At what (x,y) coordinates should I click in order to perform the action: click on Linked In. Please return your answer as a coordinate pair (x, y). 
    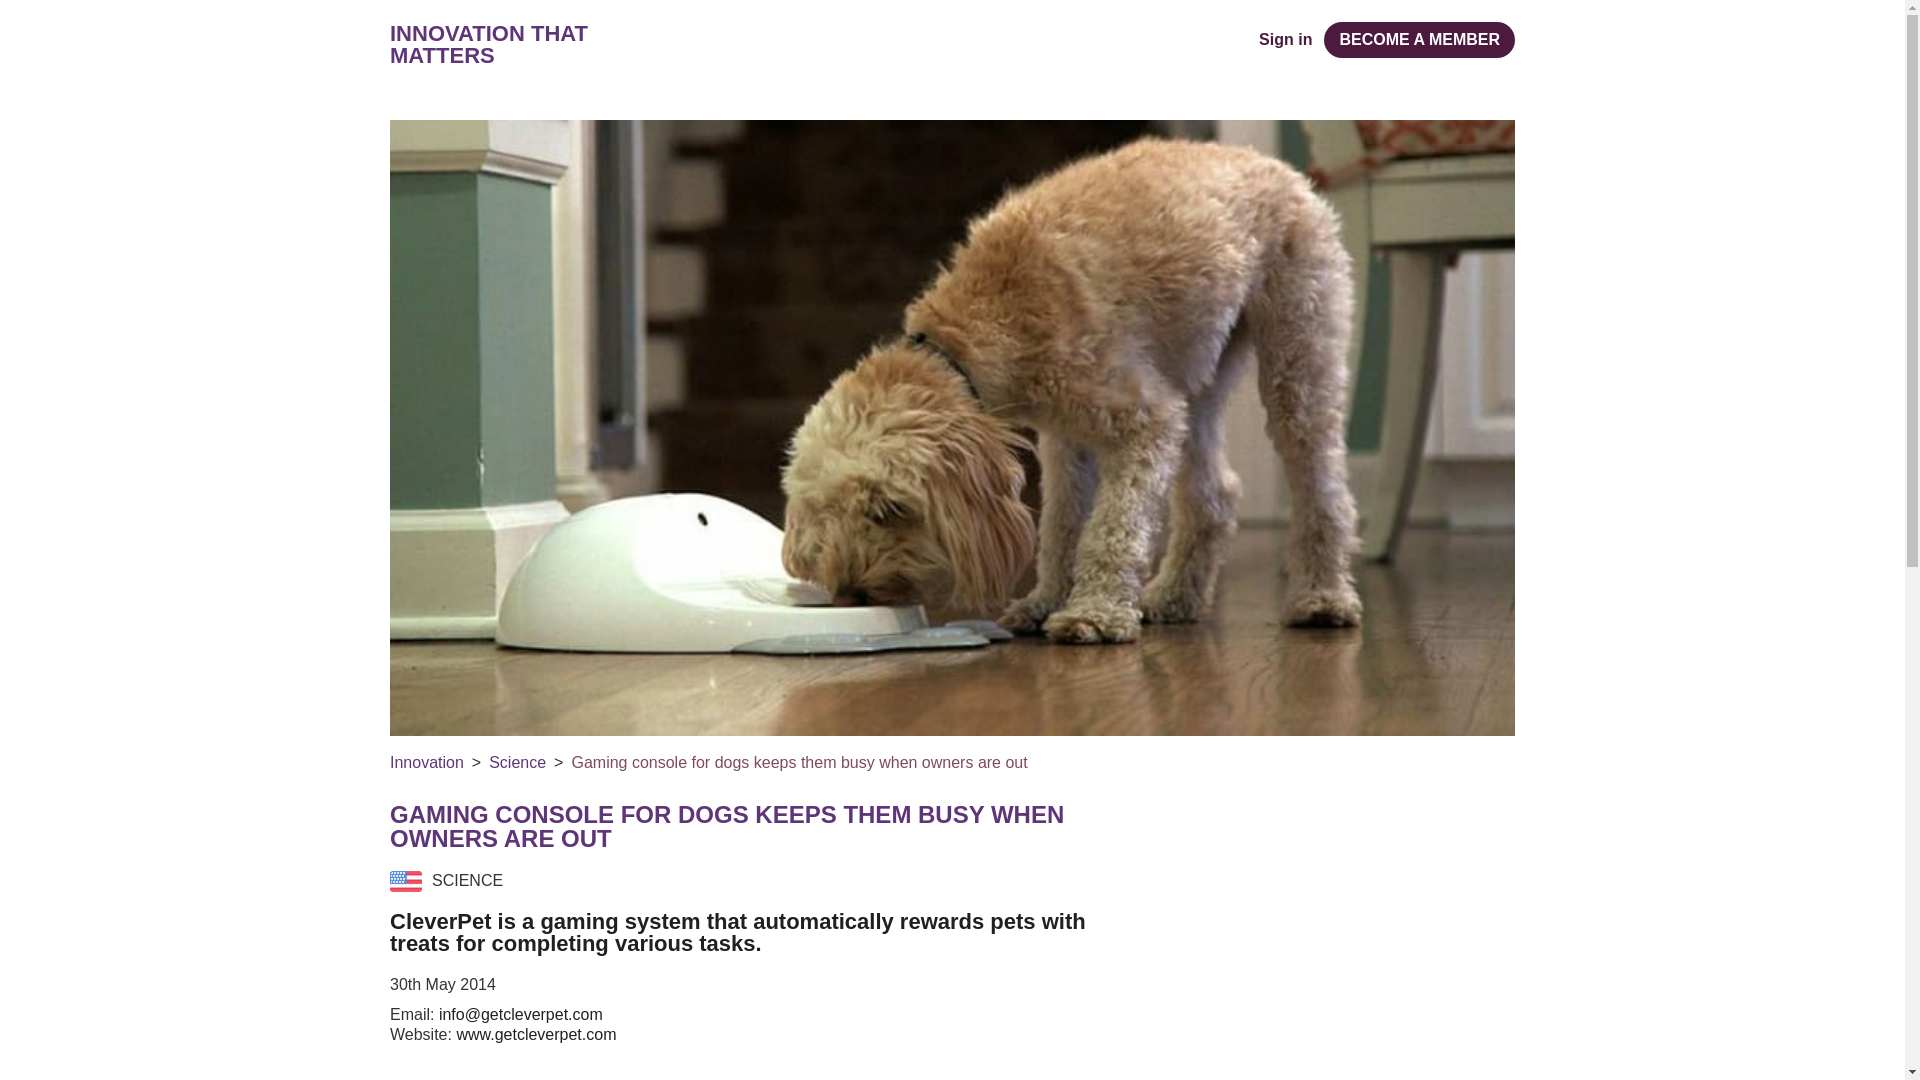
    Looking at the image, I should click on (1464, 812).